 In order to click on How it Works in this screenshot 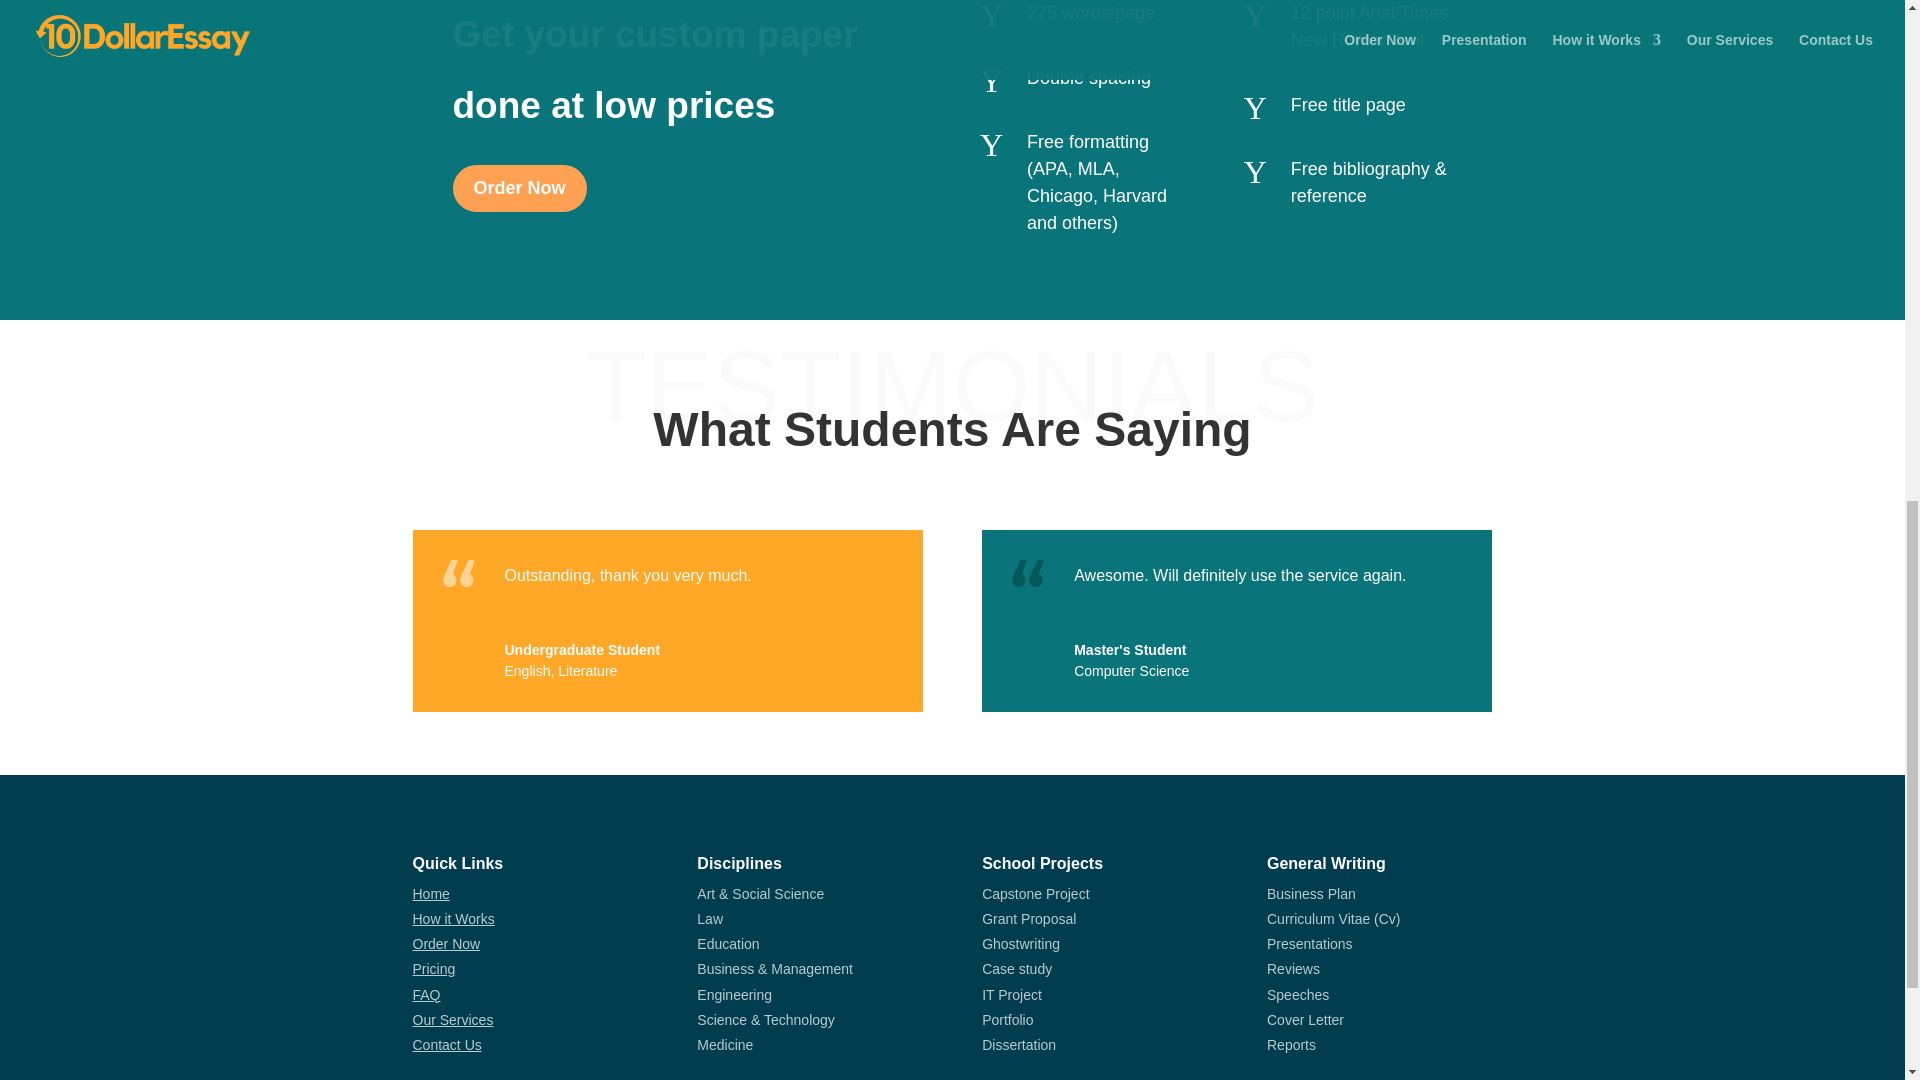, I will do `click(452, 918)`.